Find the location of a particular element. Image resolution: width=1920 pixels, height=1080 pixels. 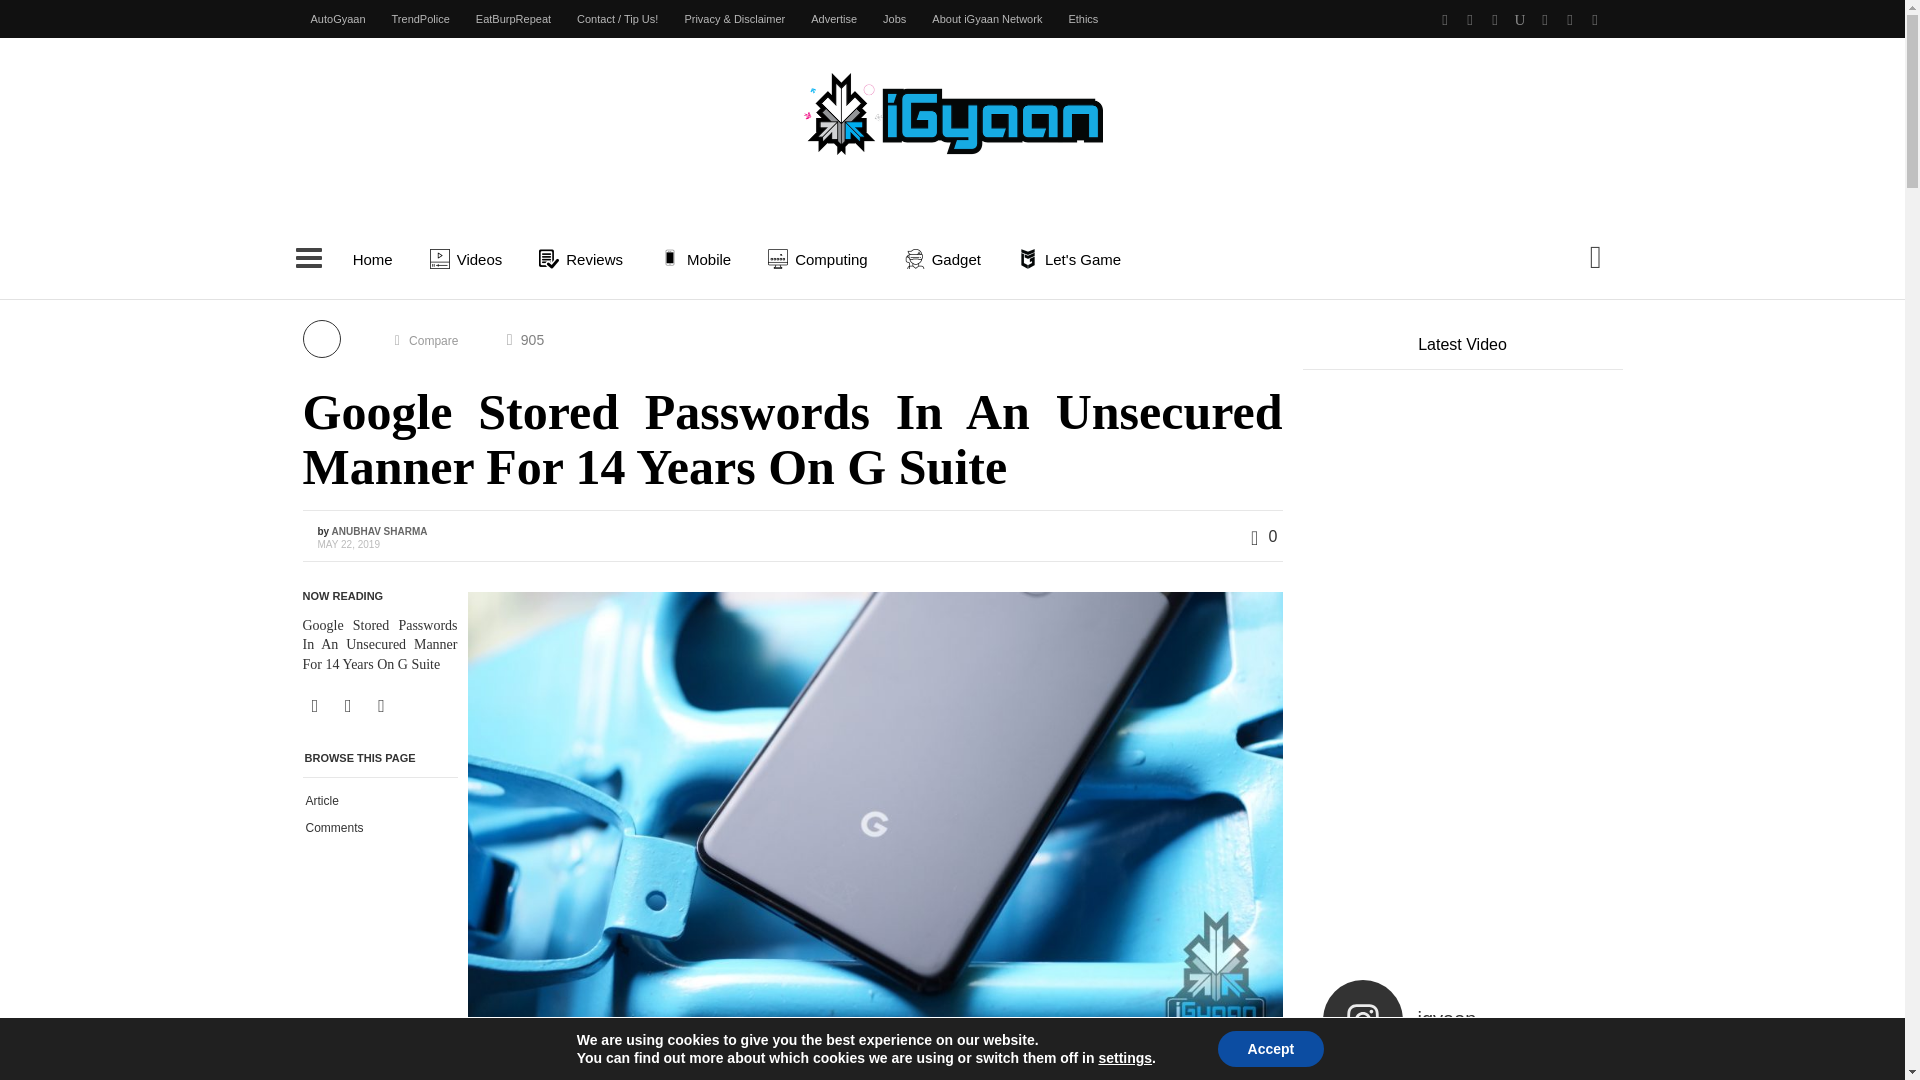

About iGyaan Network is located at coordinates (986, 18).